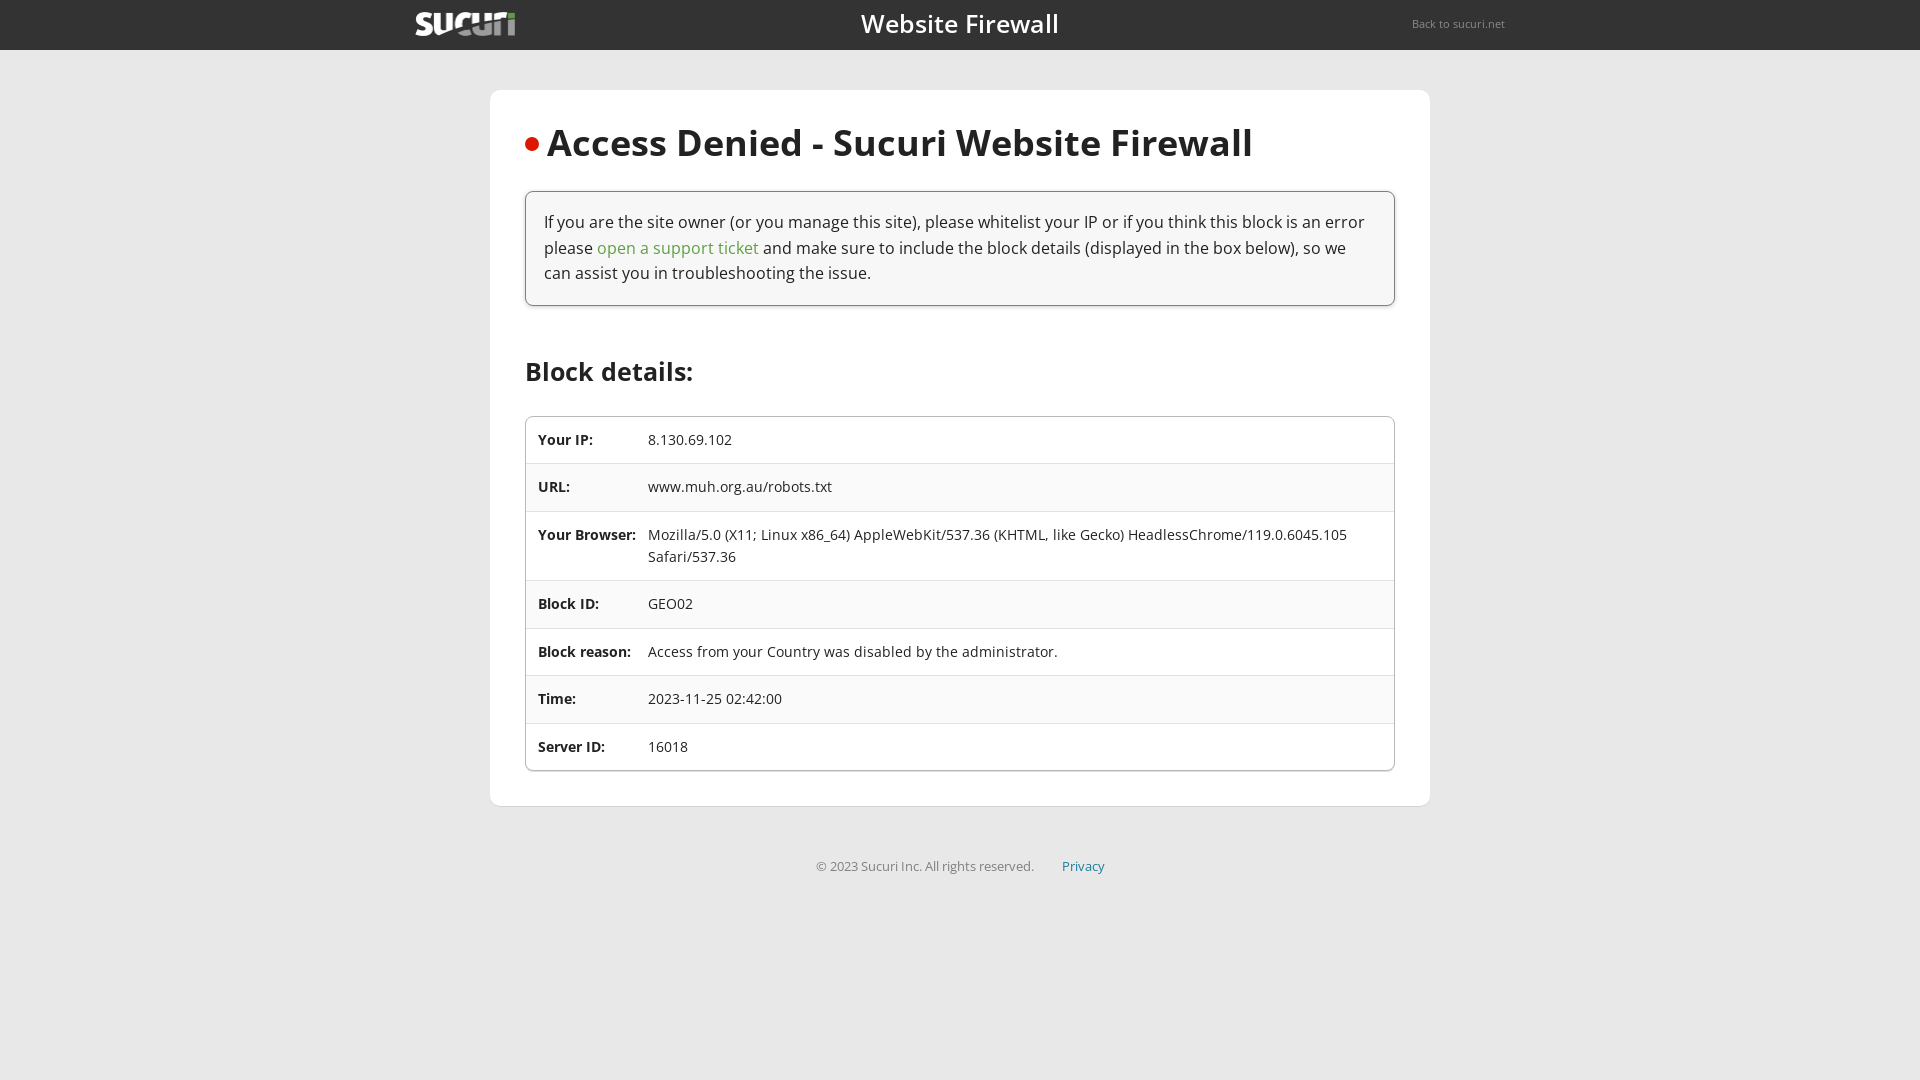 Image resolution: width=1920 pixels, height=1080 pixels. Describe the element at coordinates (678, 248) in the screenshot. I see `open a support ticket` at that location.